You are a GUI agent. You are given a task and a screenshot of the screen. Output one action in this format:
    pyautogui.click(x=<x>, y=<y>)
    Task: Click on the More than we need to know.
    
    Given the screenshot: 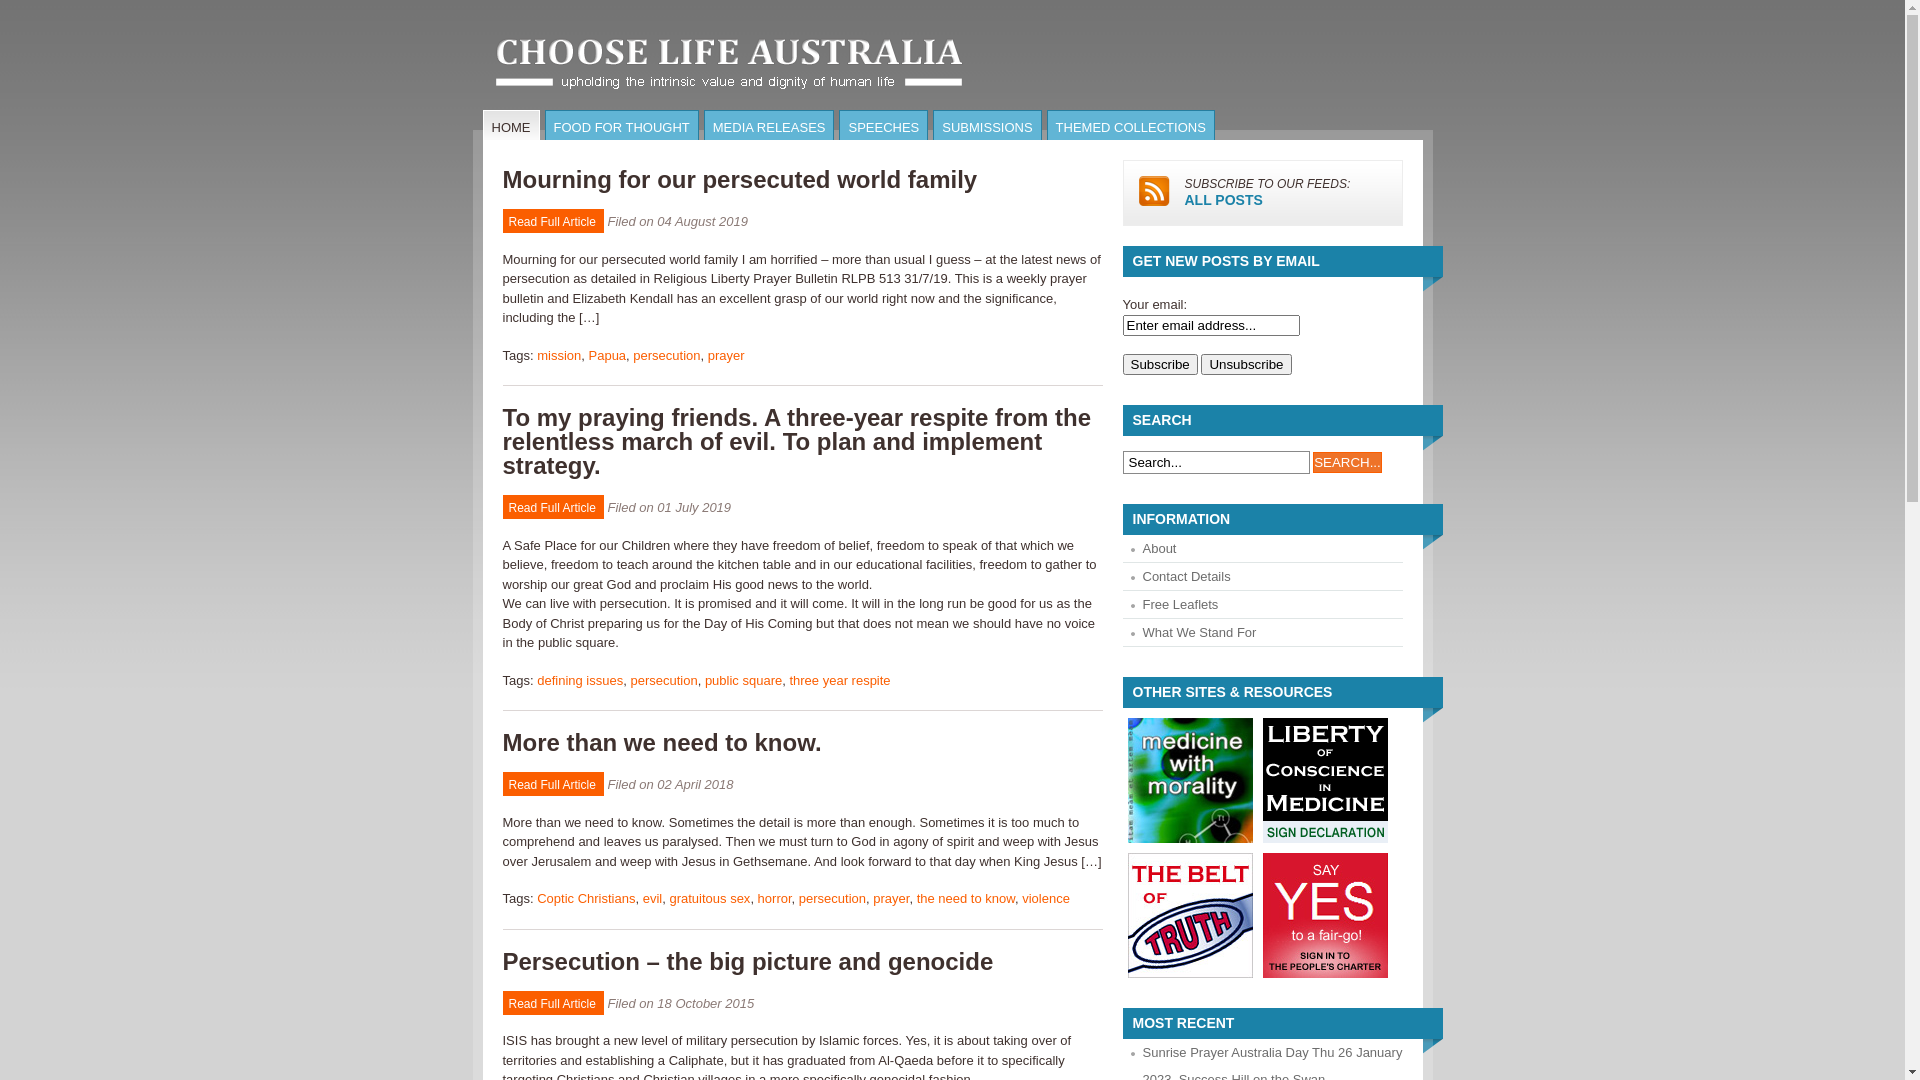 What is the action you would take?
    pyautogui.click(x=662, y=742)
    